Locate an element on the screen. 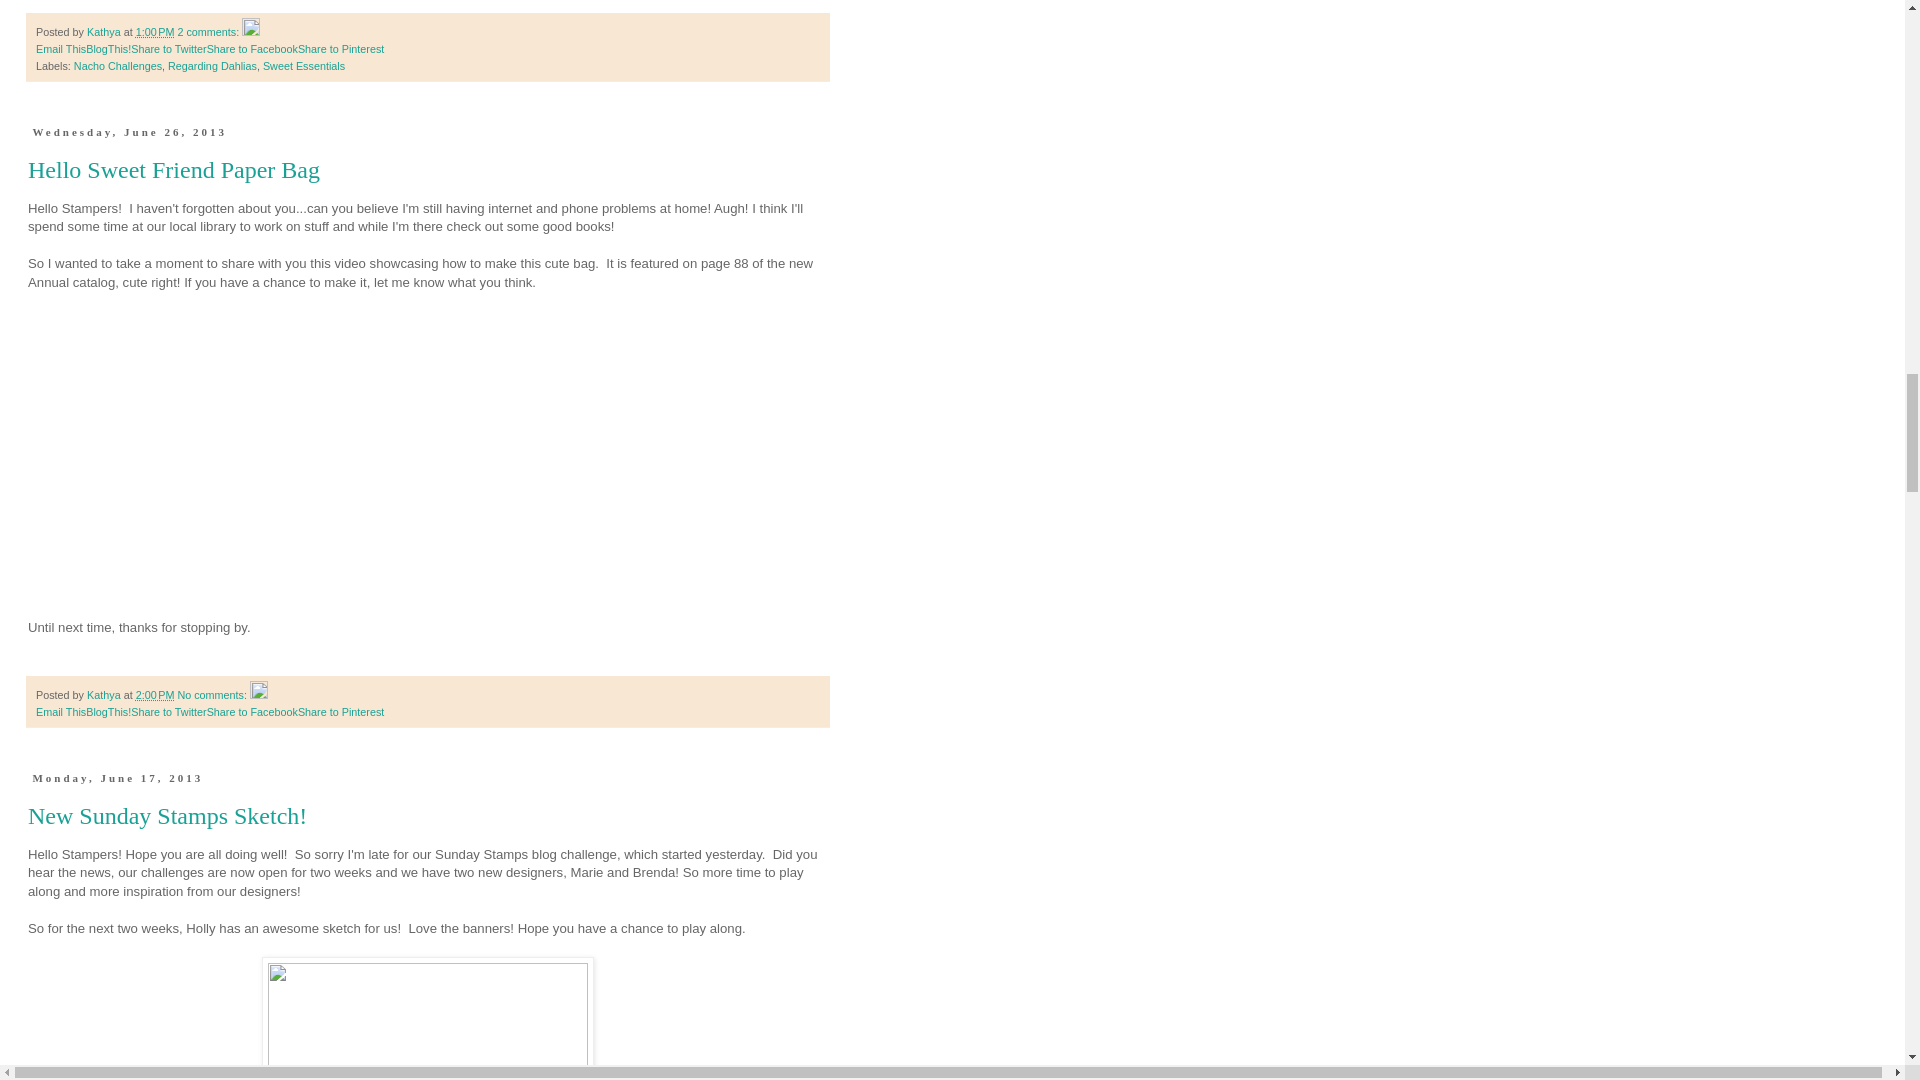 The height and width of the screenshot is (1080, 1920). 2 comments: is located at coordinates (208, 31).